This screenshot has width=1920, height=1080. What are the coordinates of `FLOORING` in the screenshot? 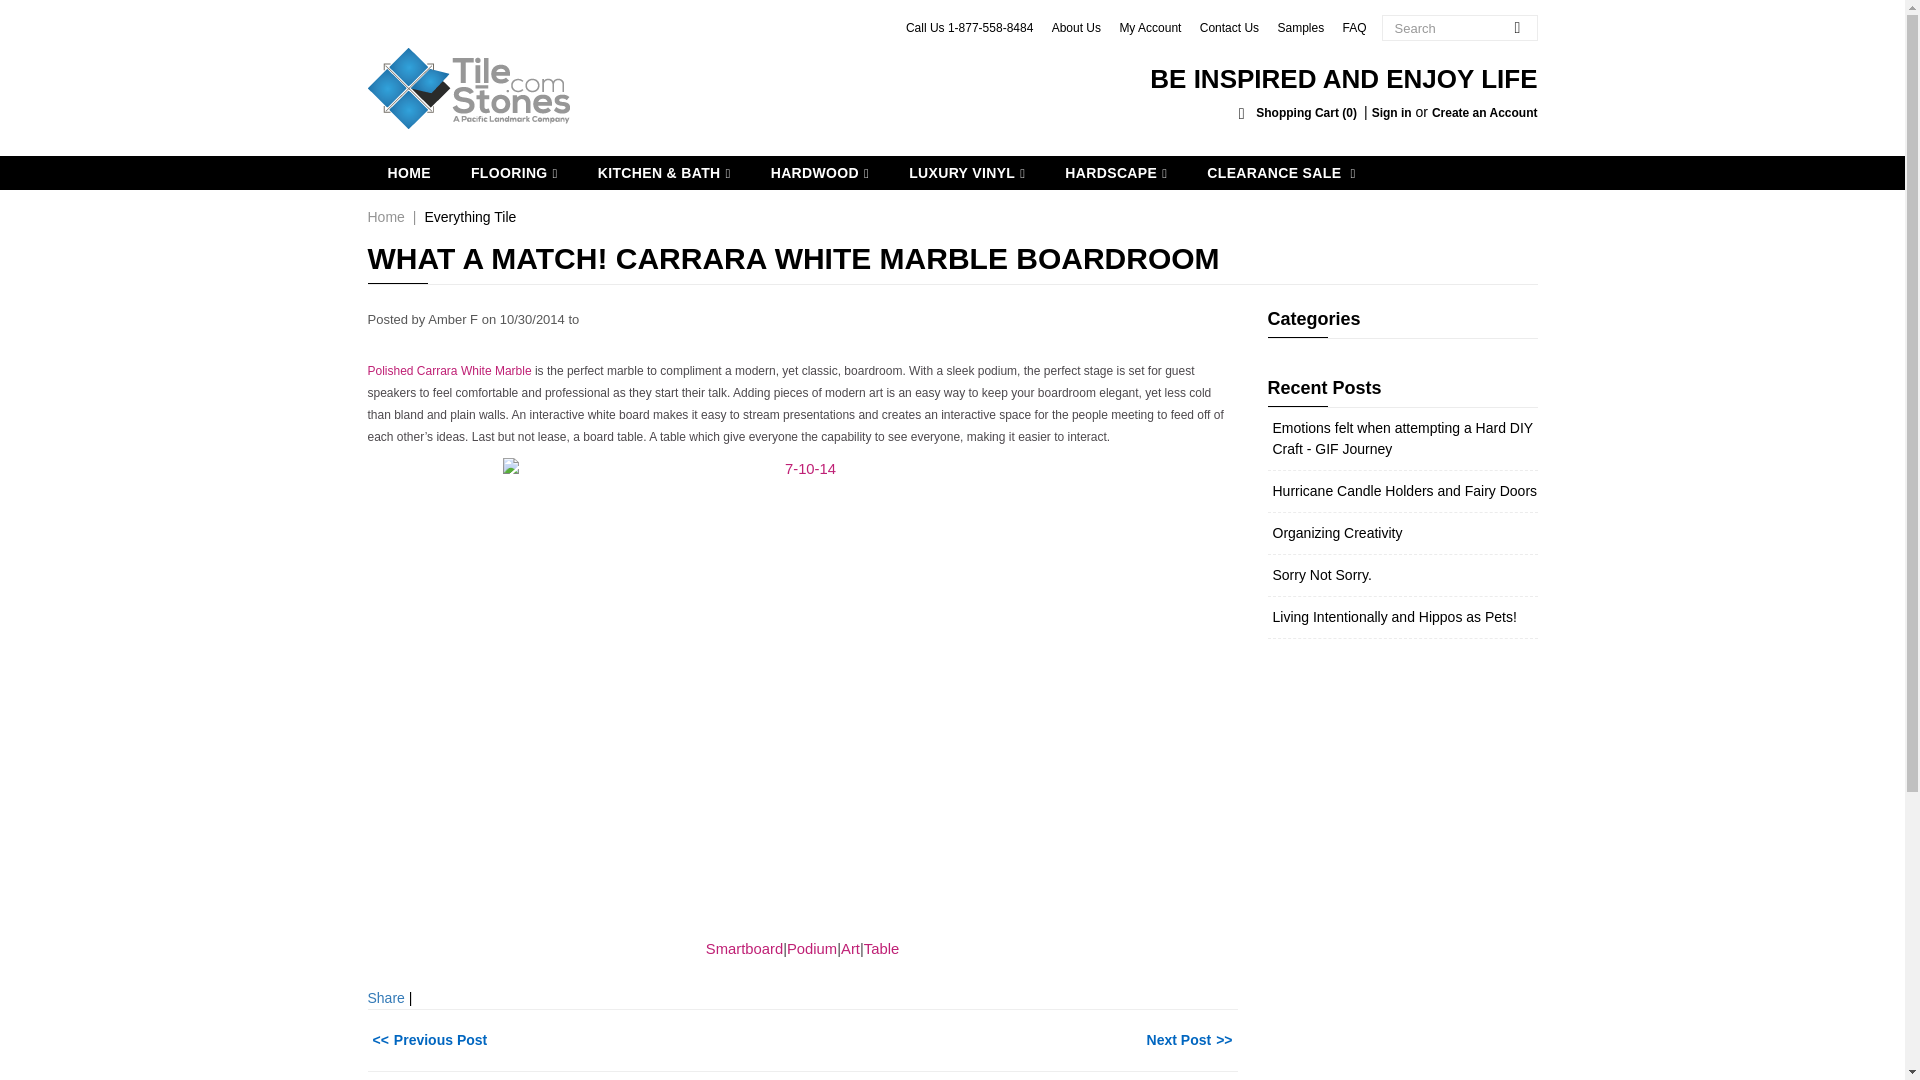 It's located at (514, 172).